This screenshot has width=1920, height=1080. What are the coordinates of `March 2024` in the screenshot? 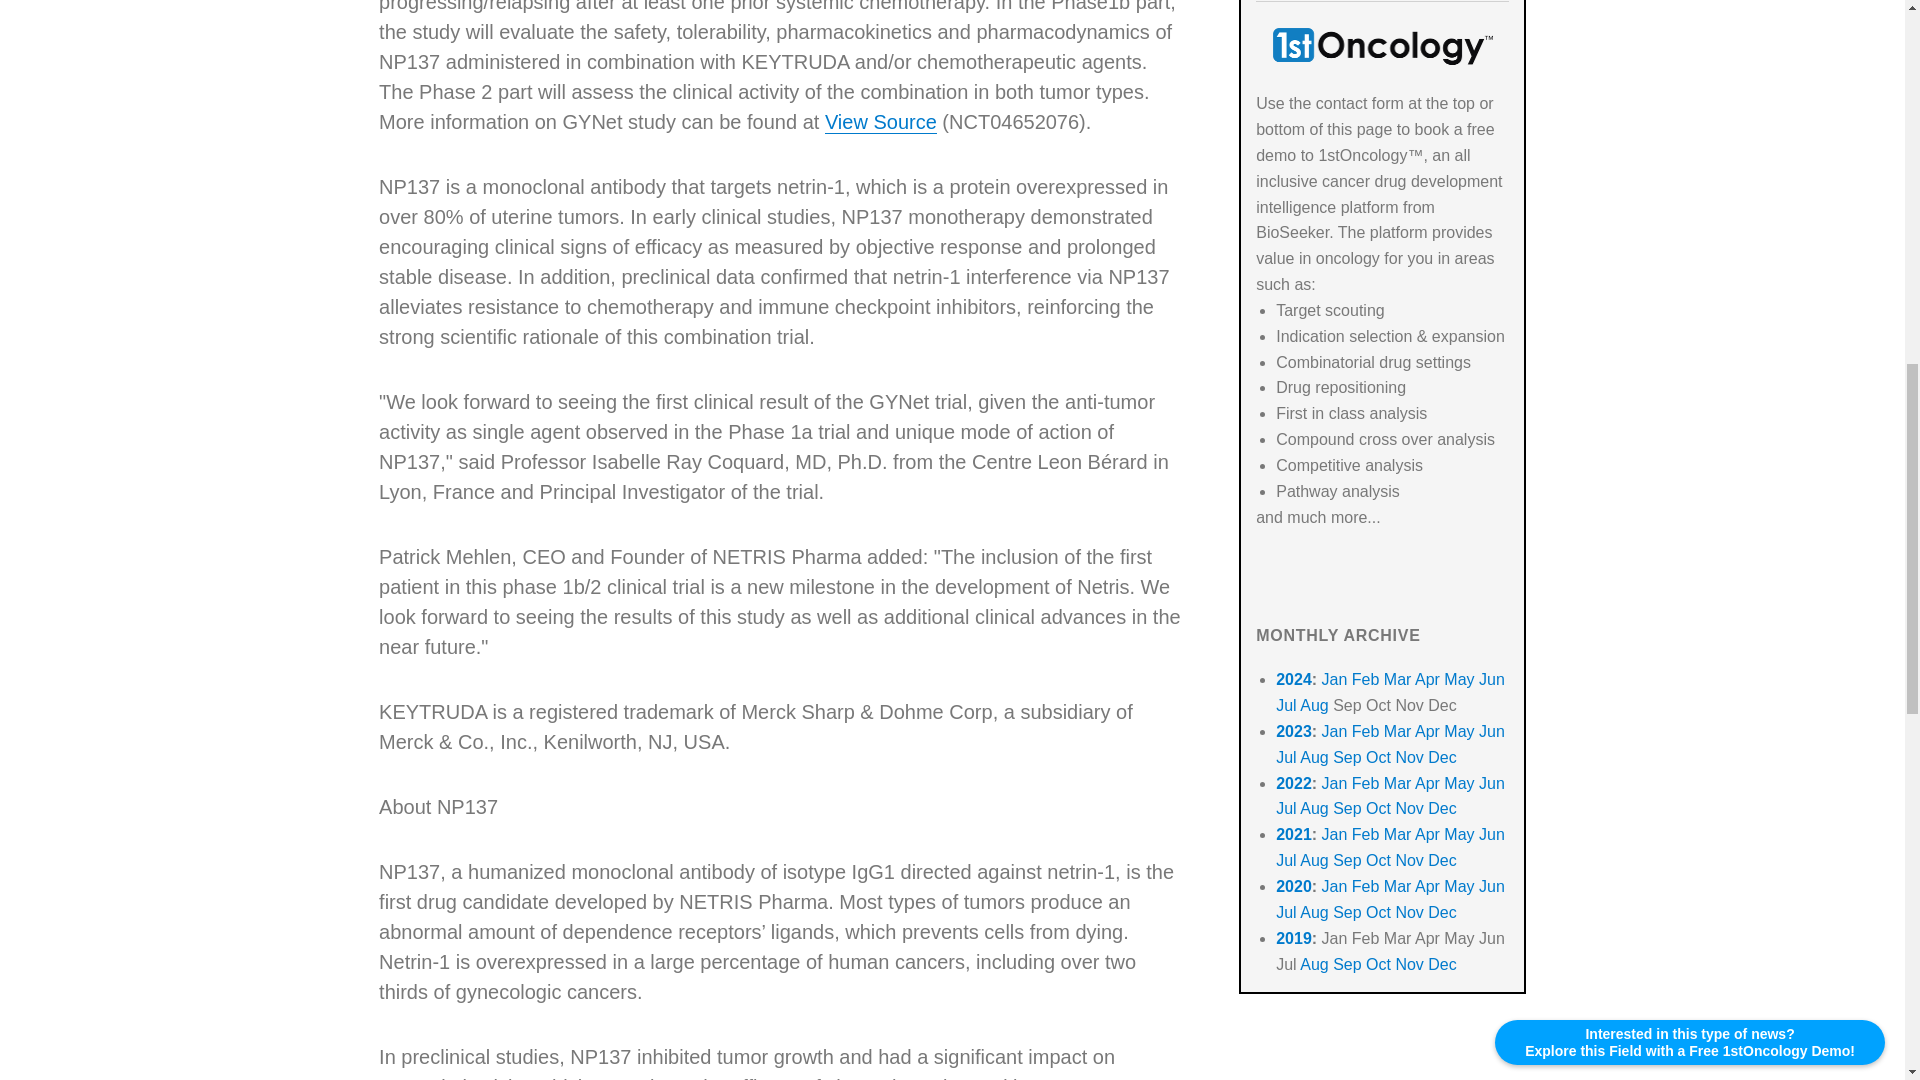 It's located at (1398, 678).